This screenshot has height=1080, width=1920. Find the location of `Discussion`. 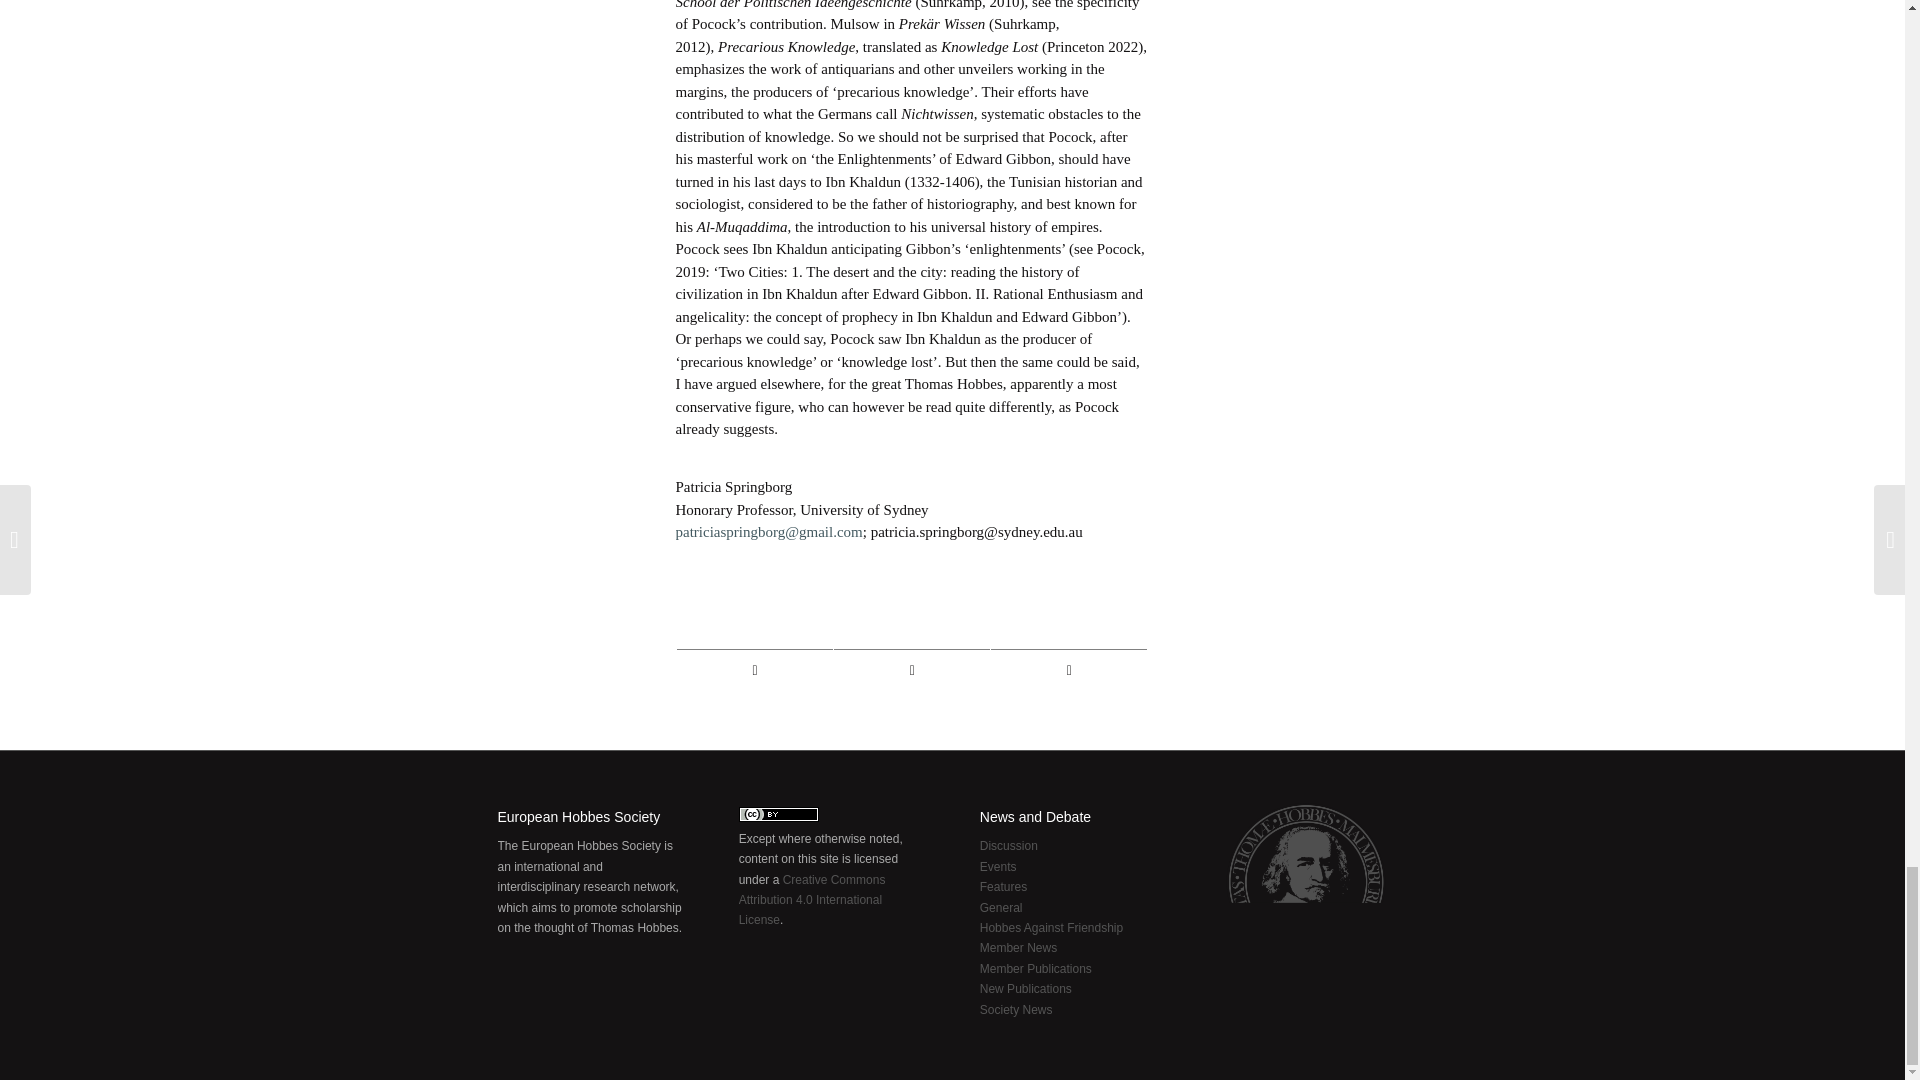

Discussion is located at coordinates (1008, 846).